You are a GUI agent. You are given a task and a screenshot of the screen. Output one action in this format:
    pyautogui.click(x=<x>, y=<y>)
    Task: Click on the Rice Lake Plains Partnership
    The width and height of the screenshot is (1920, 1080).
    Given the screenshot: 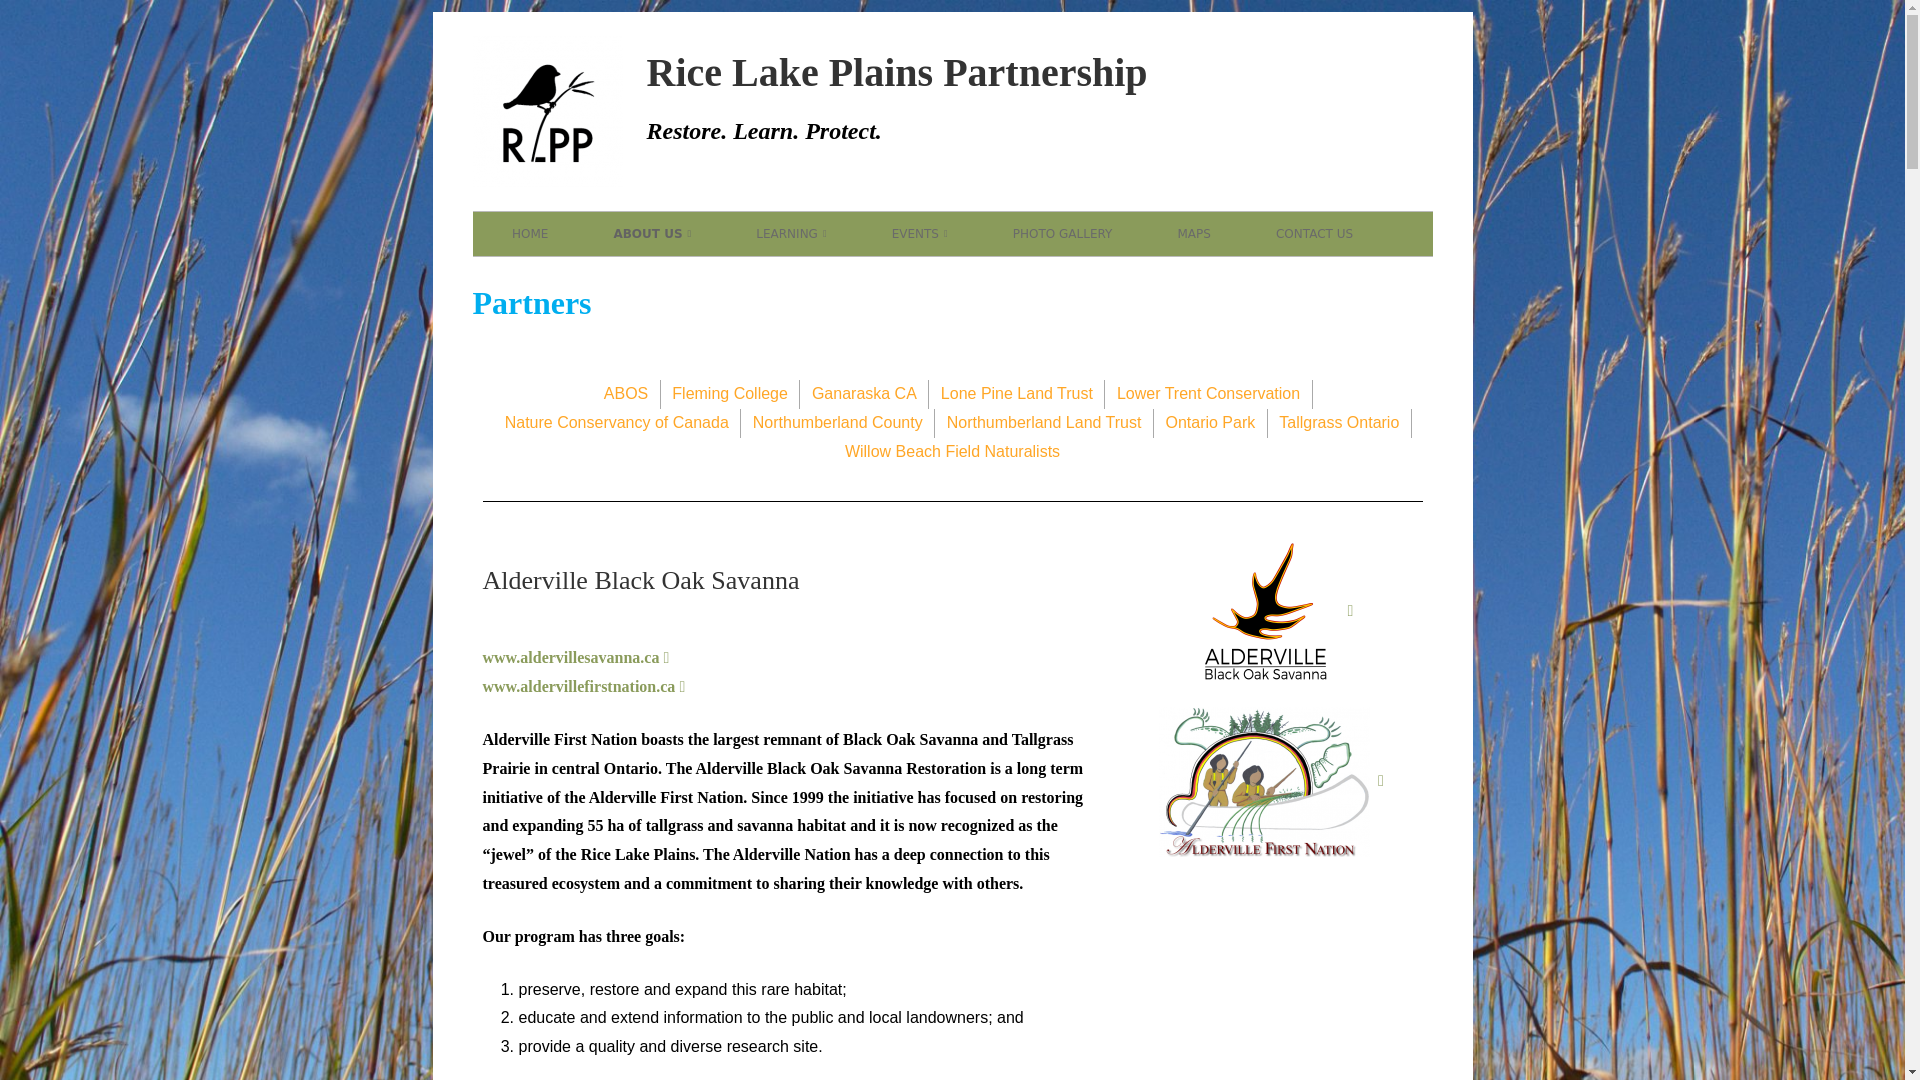 What is the action you would take?
    pyautogui.click(x=896, y=72)
    